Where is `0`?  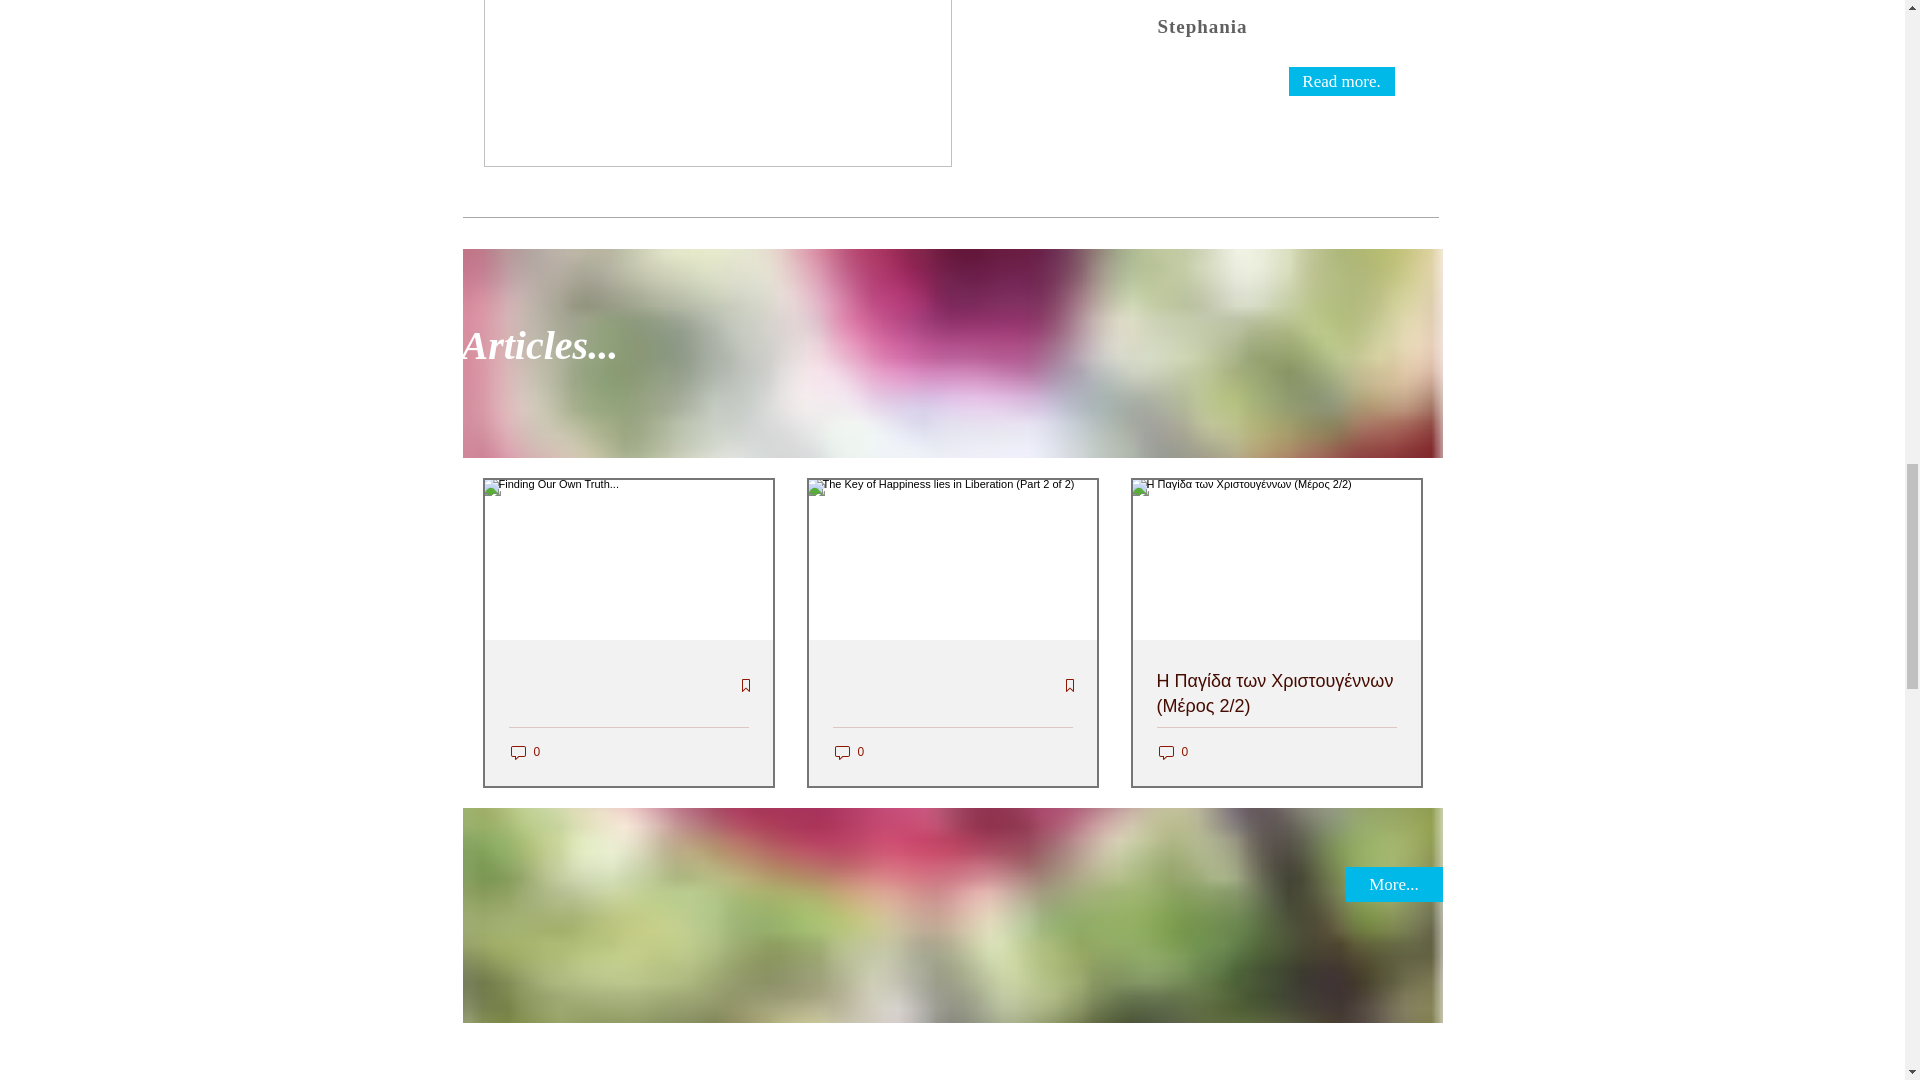
0 is located at coordinates (1172, 752).